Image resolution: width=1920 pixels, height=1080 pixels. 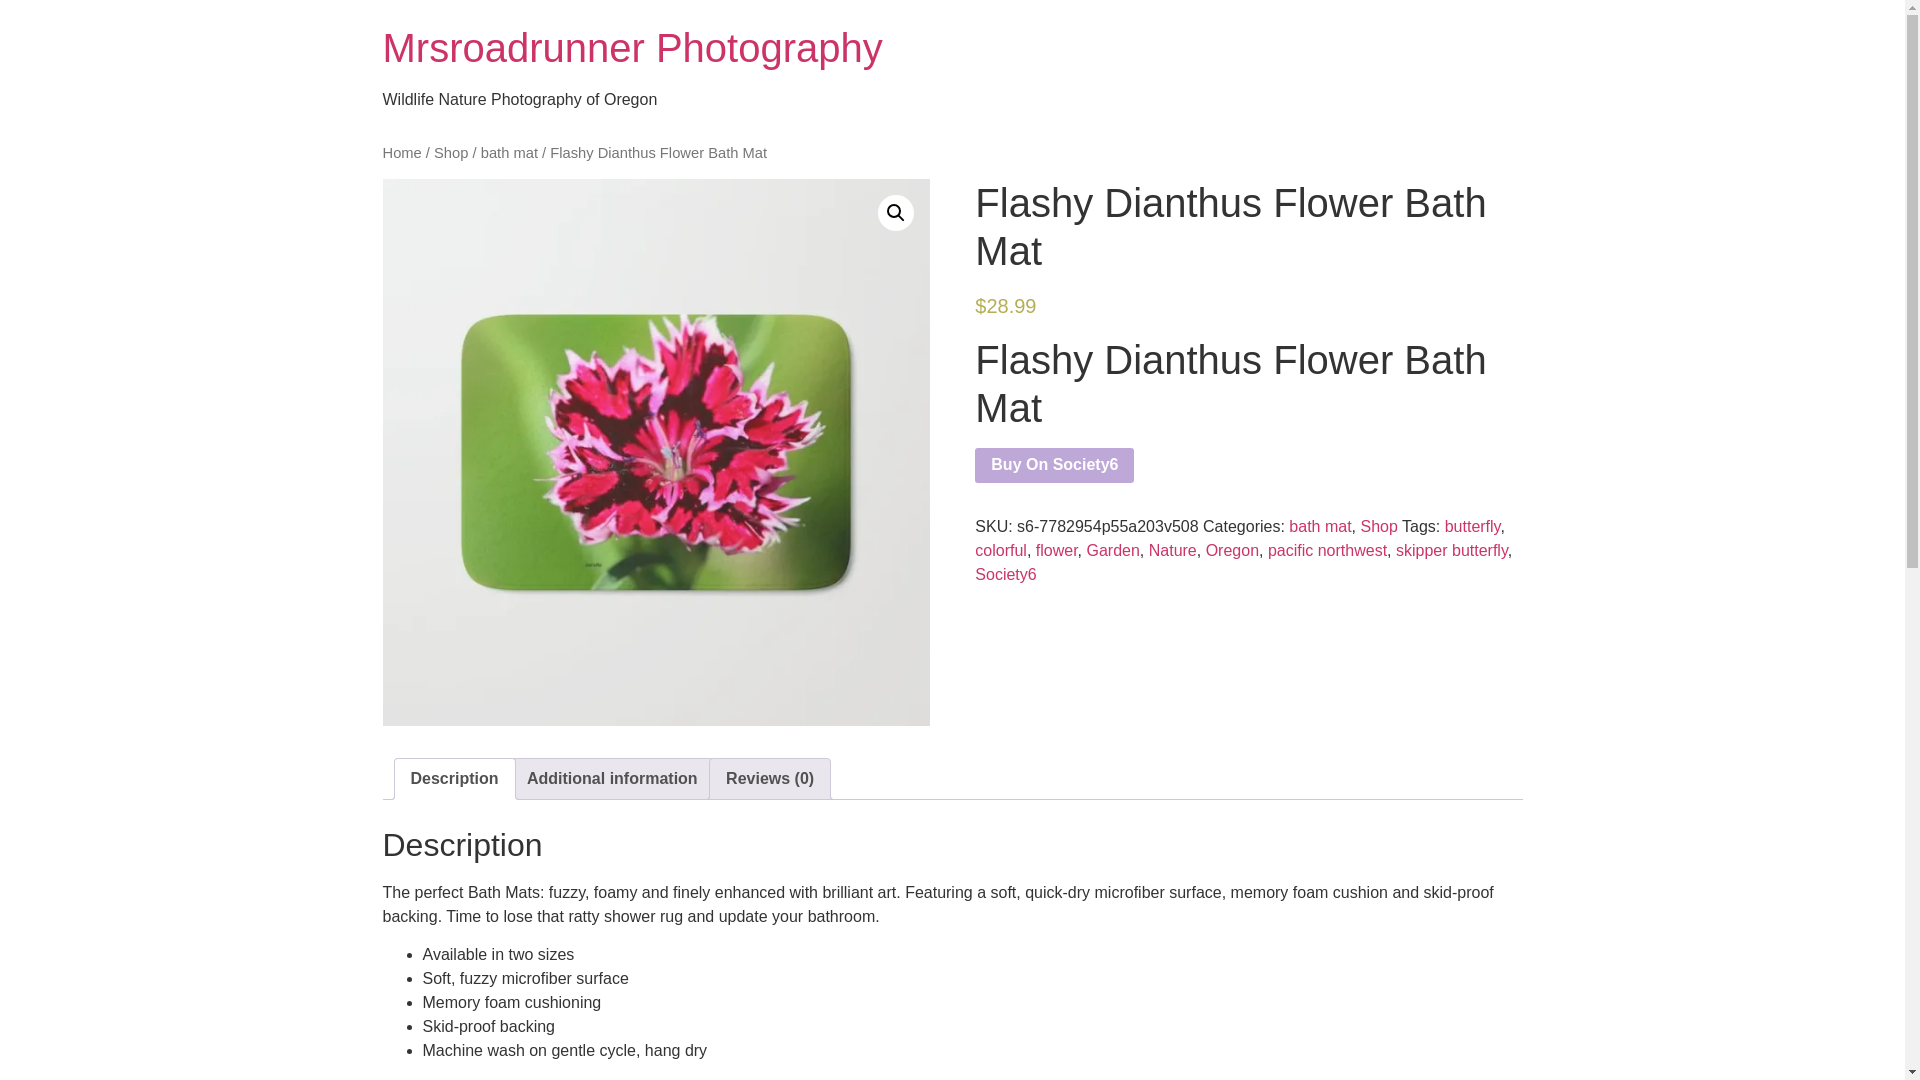 What do you see at coordinates (450, 152) in the screenshot?
I see `Shop` at bounding box center [450, 152].